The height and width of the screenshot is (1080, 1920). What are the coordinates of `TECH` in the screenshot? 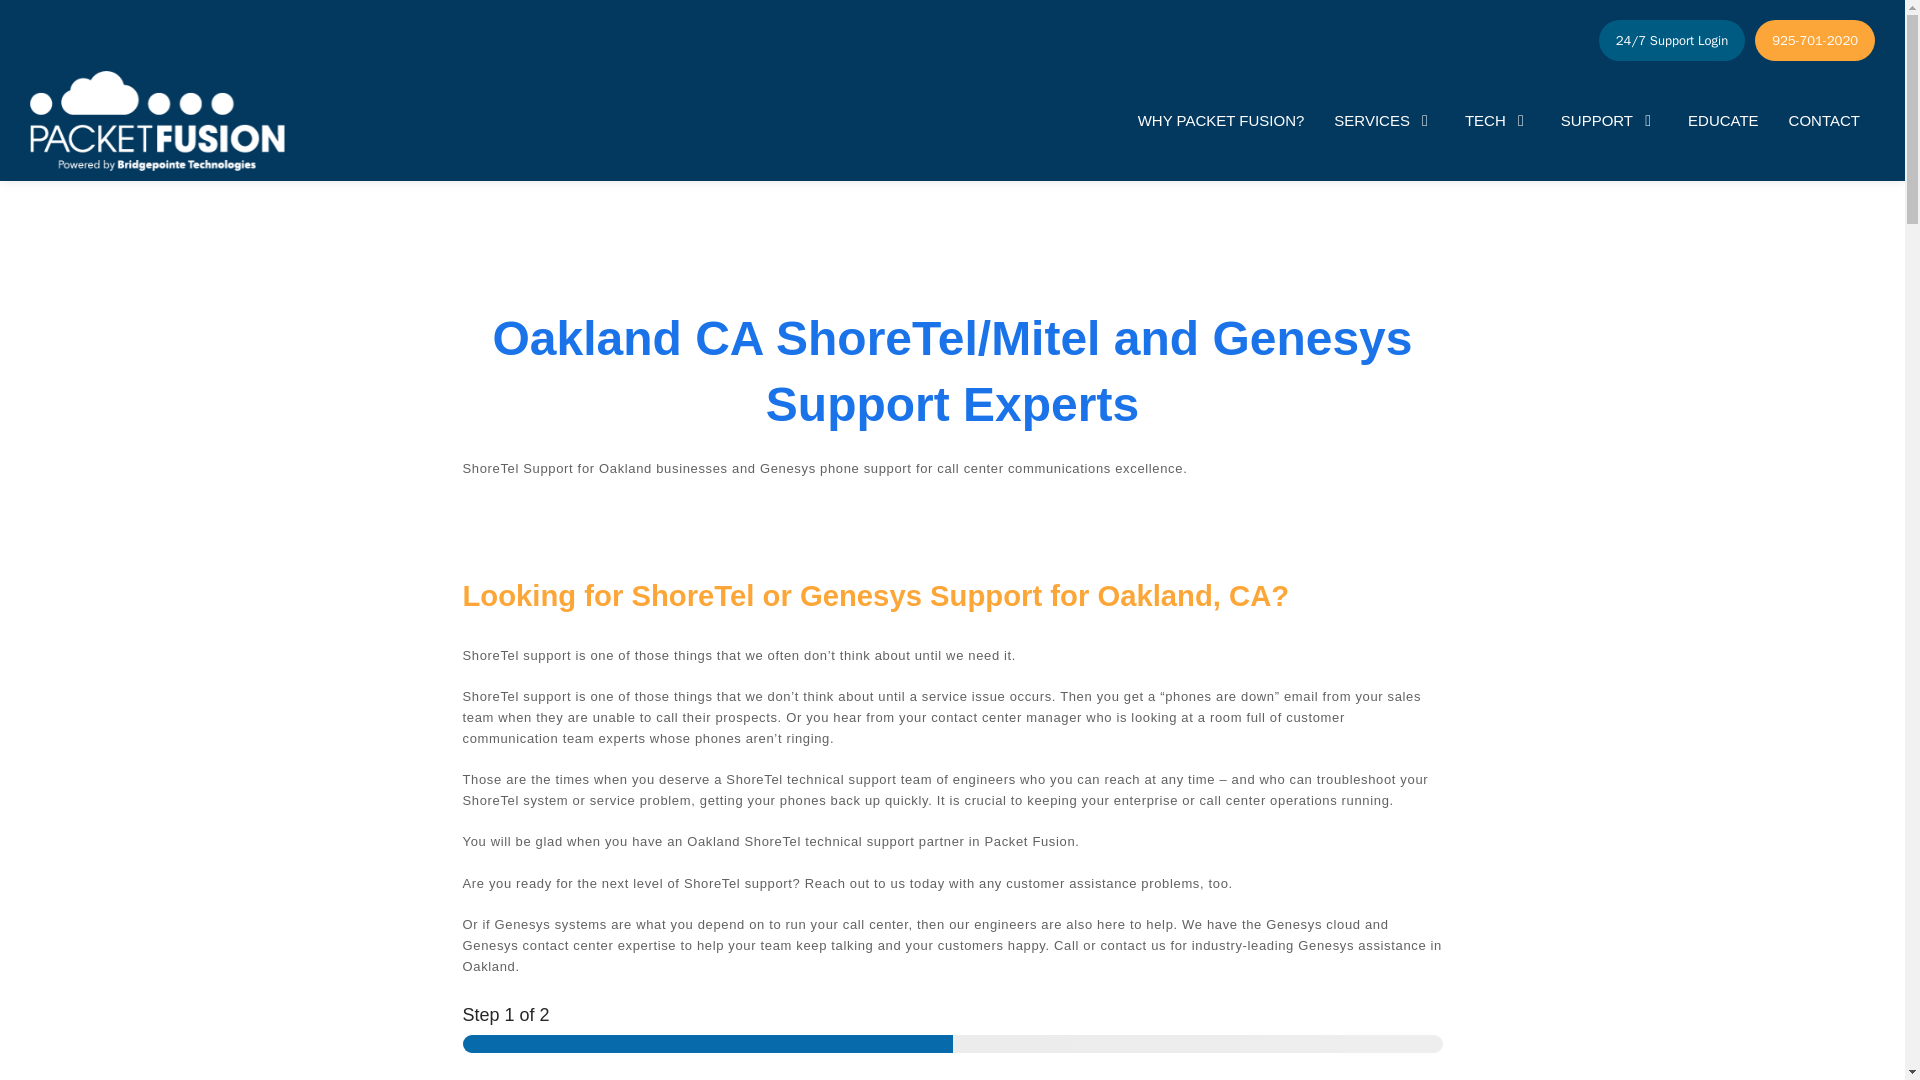 It's located at (1497, 122).